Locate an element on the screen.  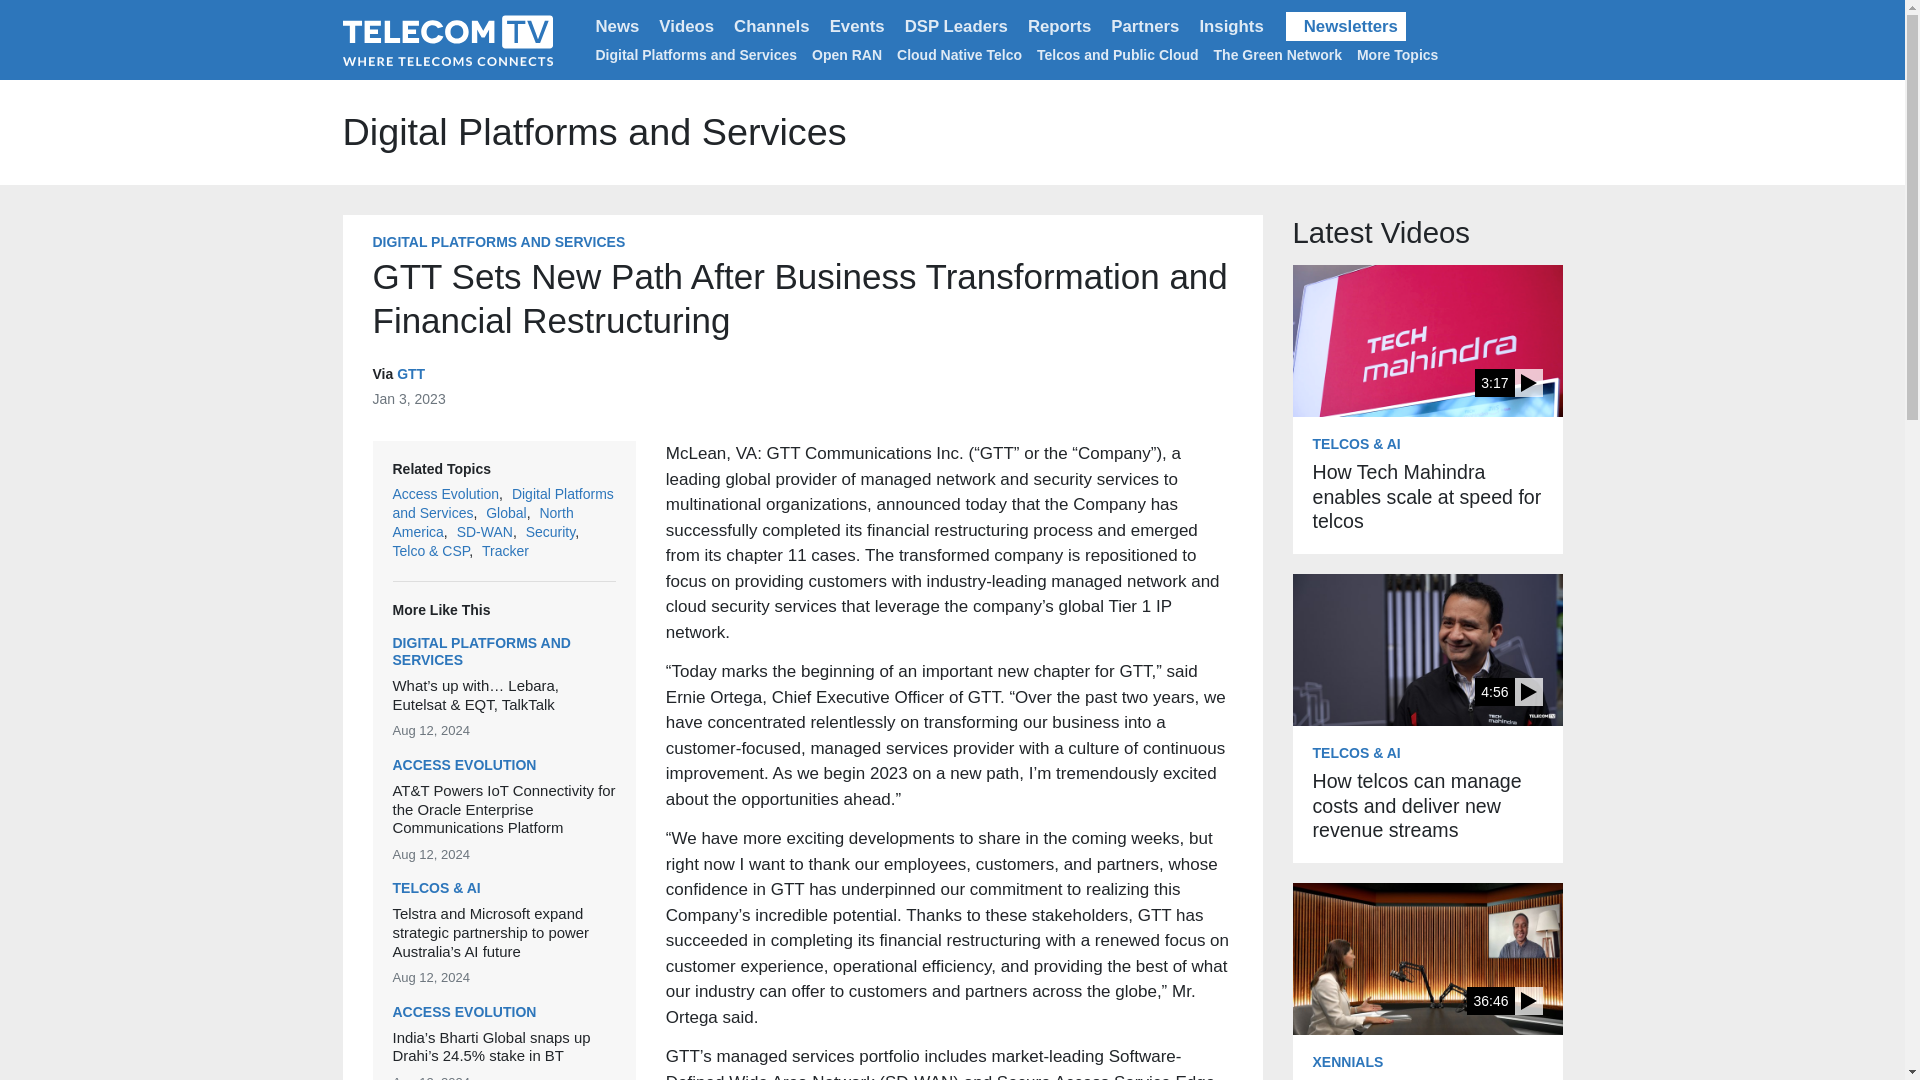
Cloud Native Telco is located at coordinates (958, 54).